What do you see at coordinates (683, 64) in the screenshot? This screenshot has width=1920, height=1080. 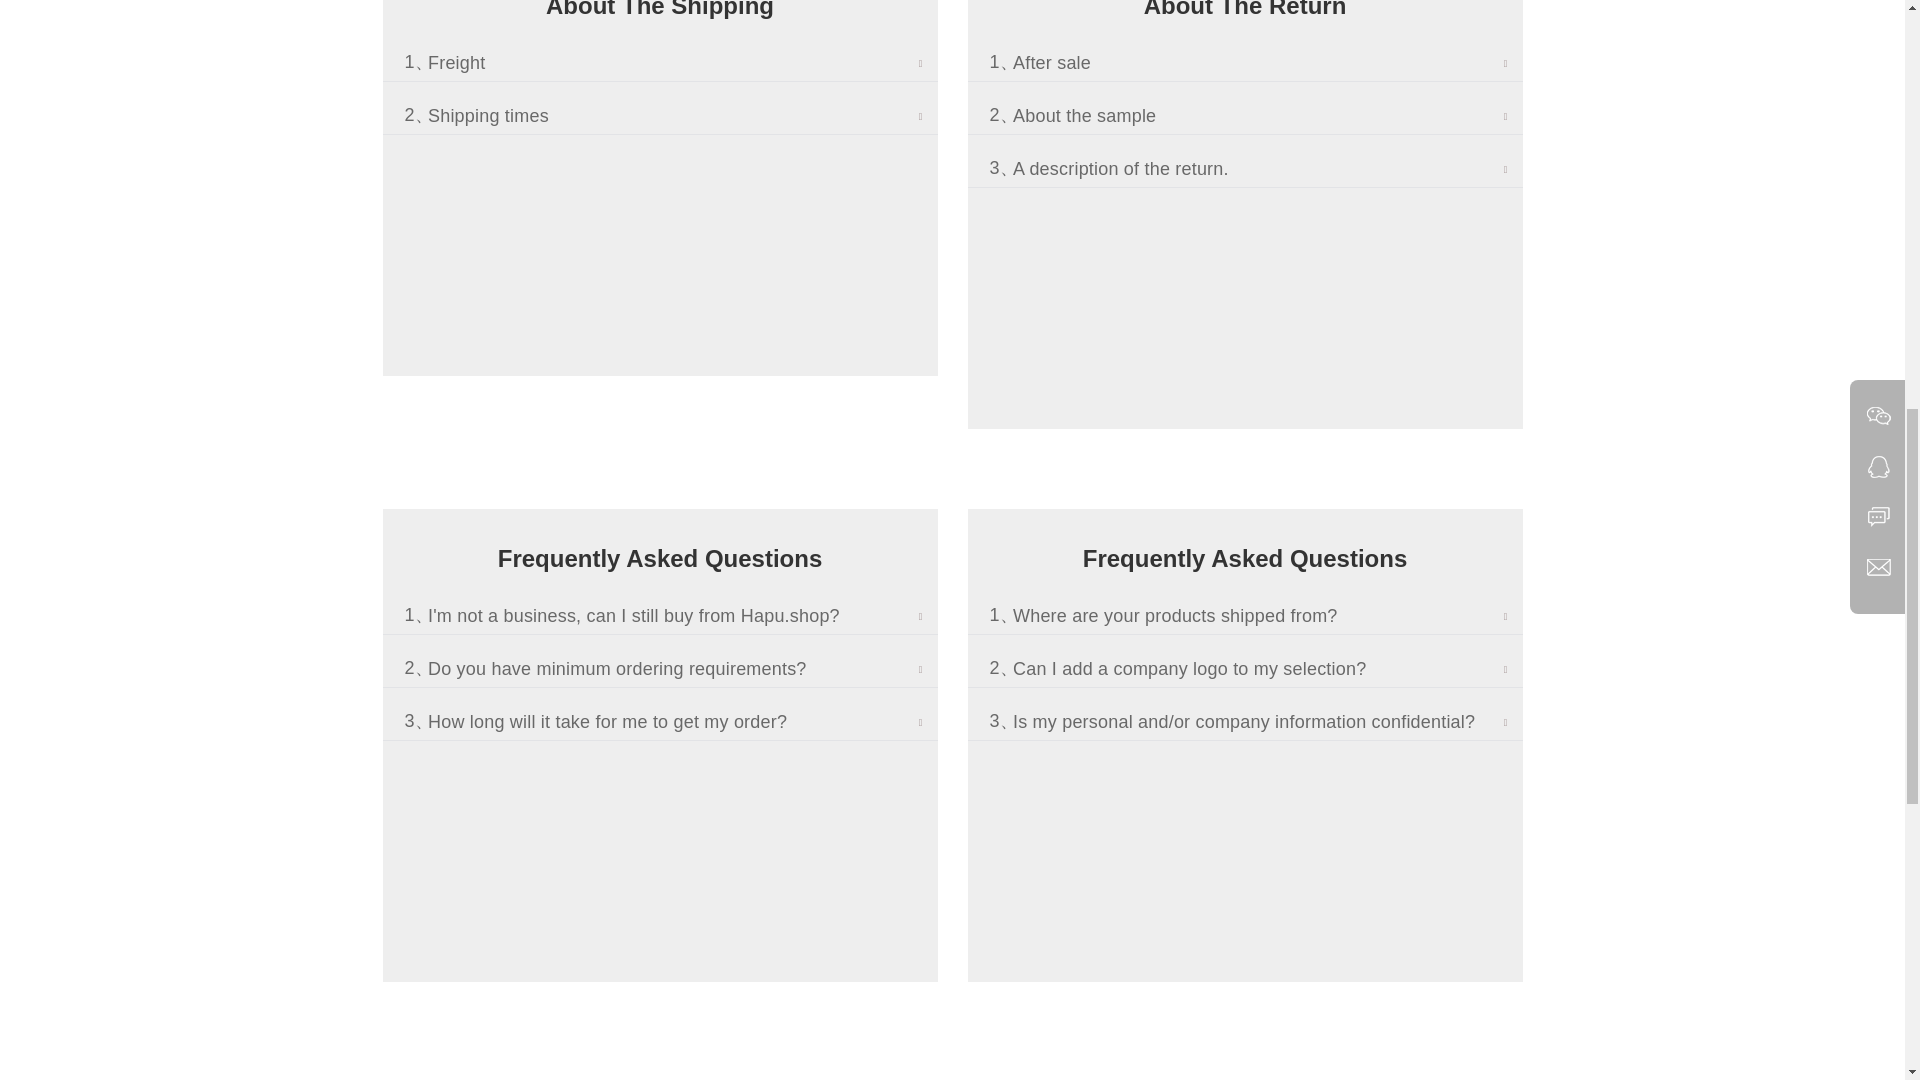 I see `Freight` at bounding box center [683, 64].